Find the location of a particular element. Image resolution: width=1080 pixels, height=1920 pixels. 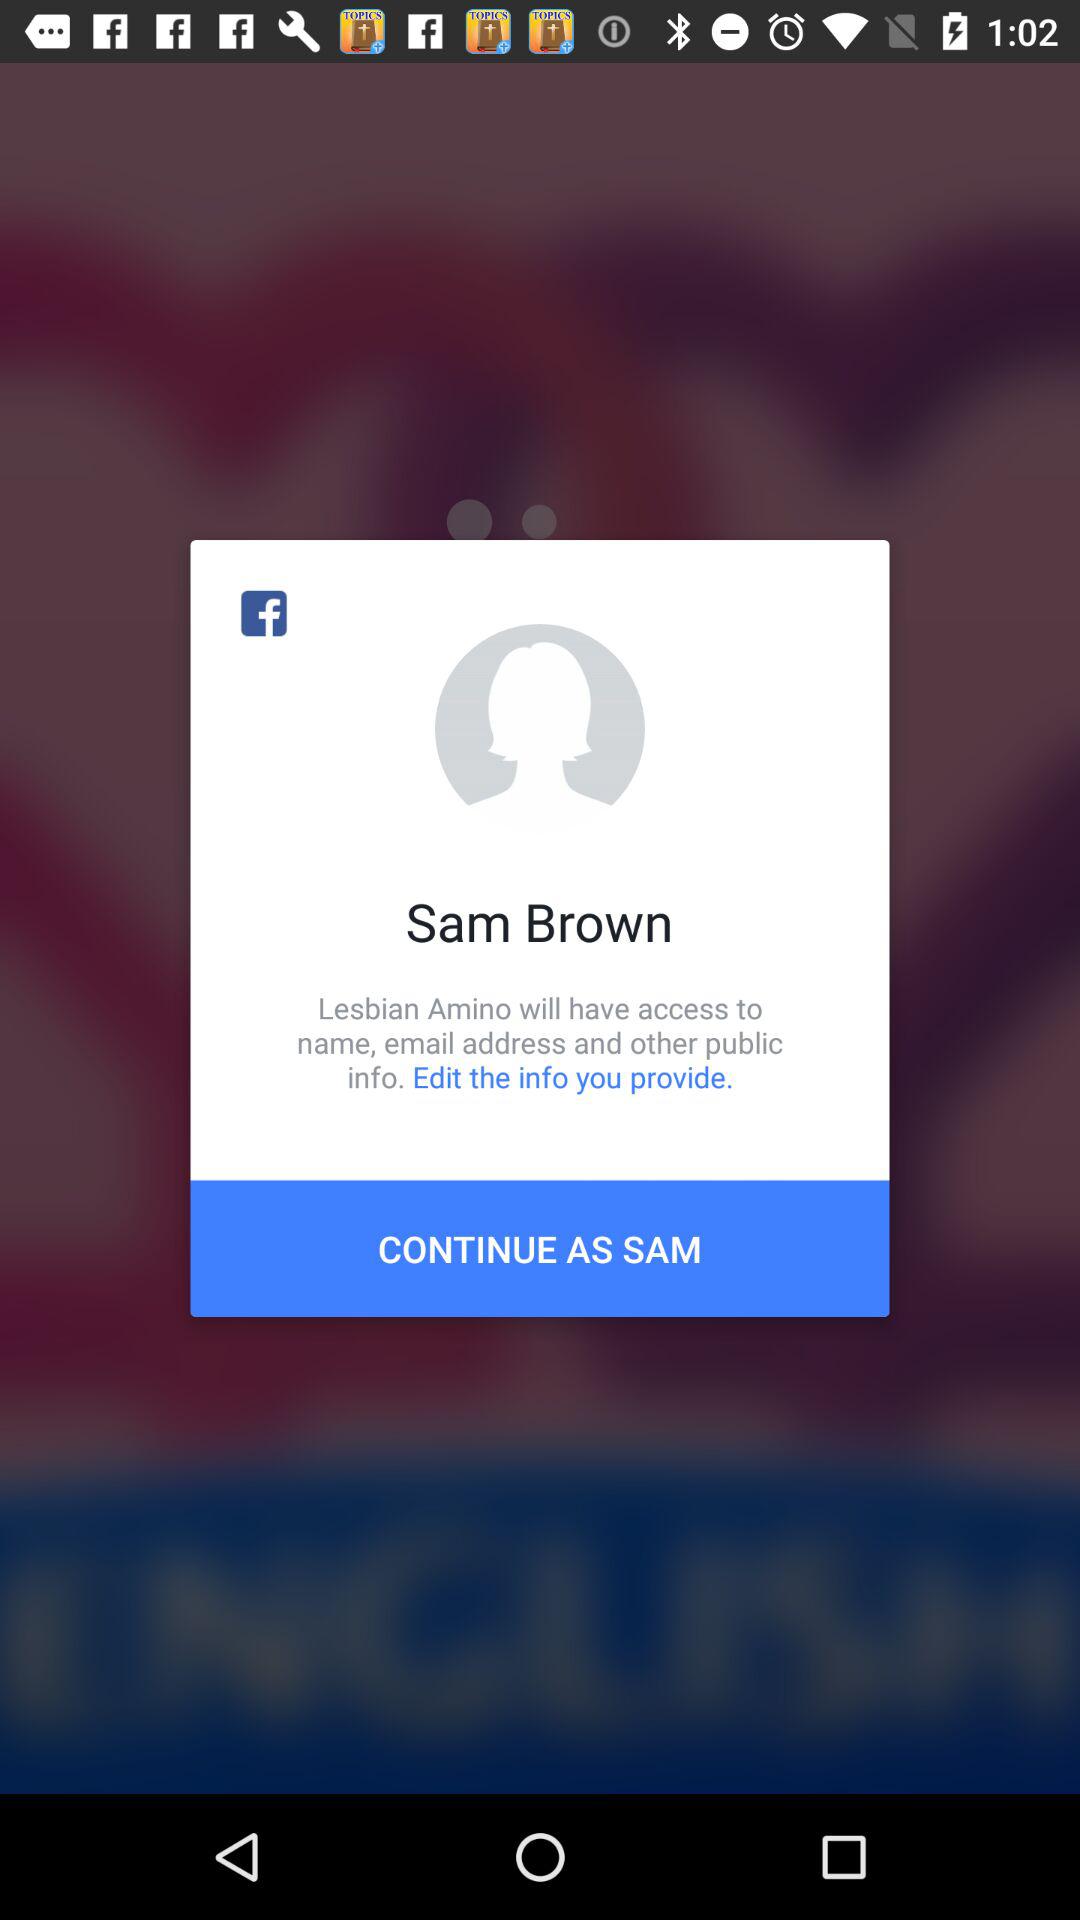

scroll until the continue as sam is located at coordinates (540, 1248).